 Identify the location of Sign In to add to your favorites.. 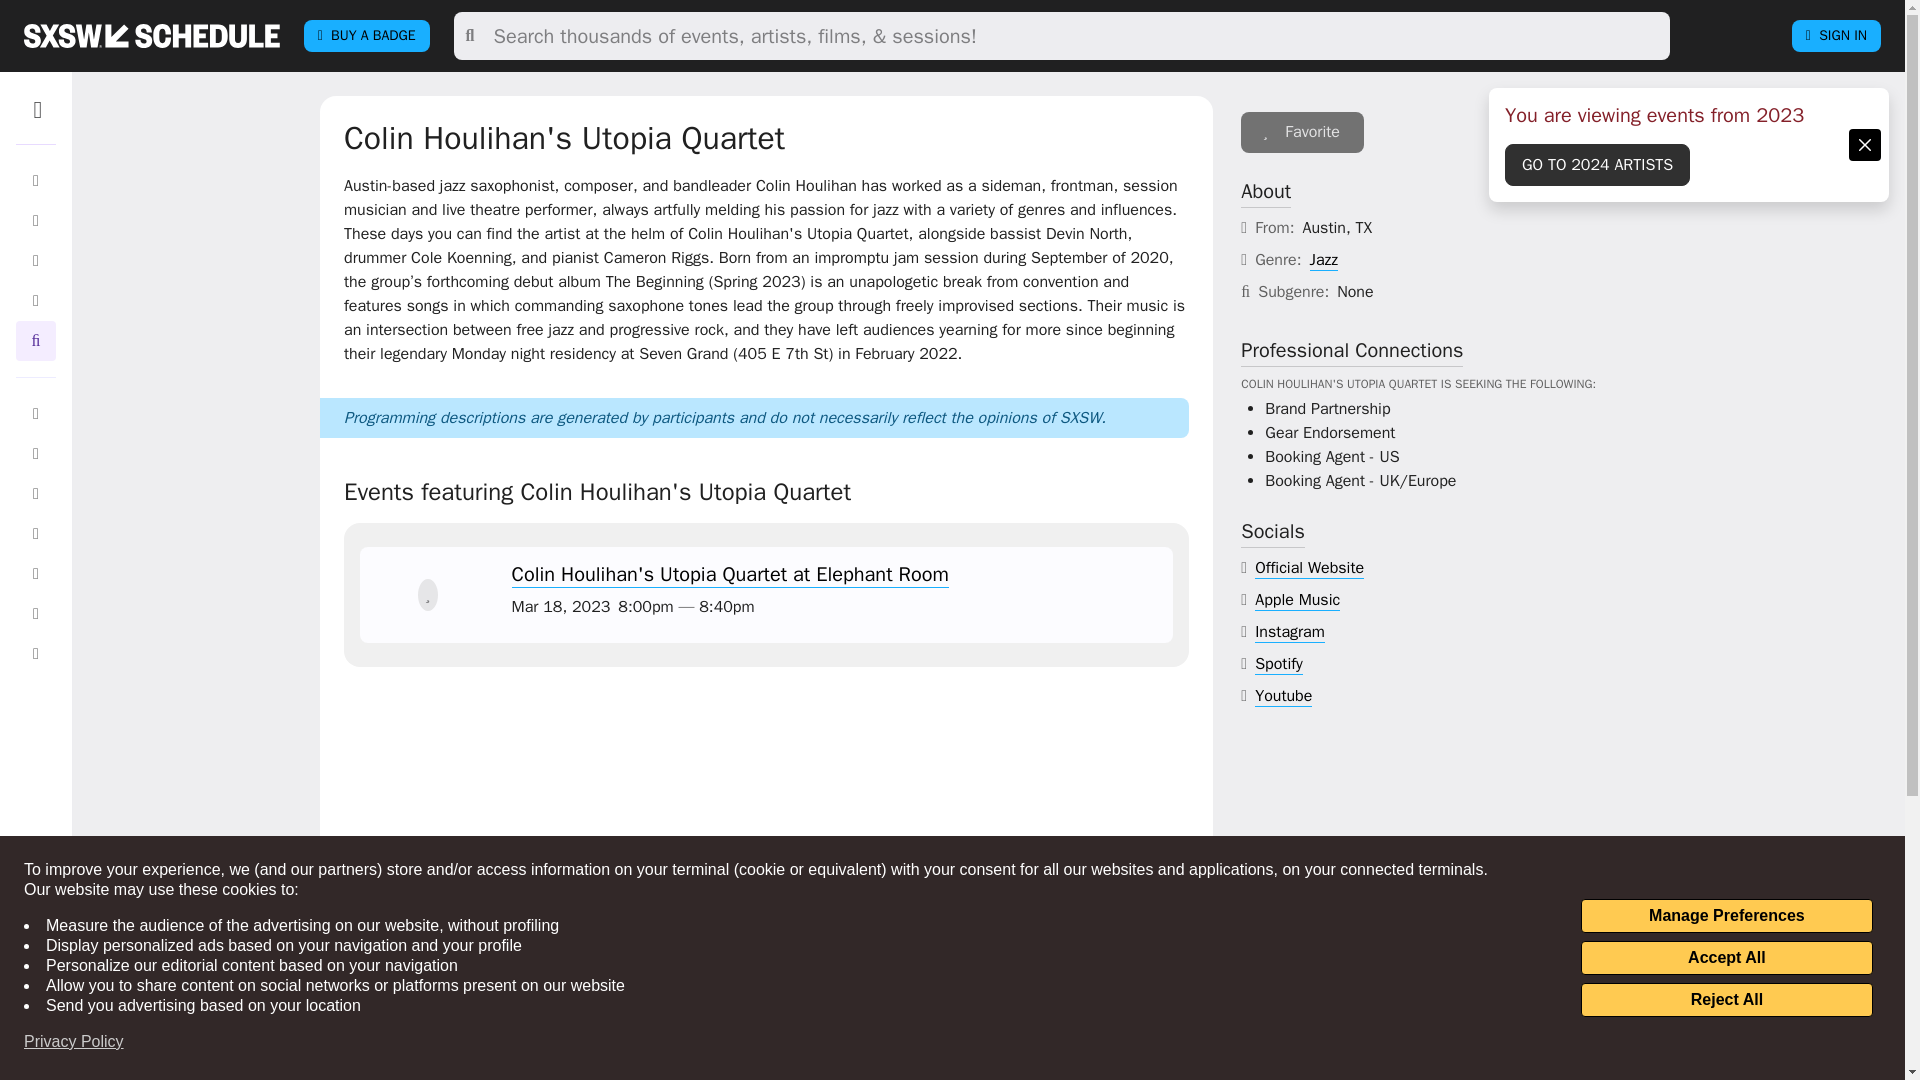
(1302, 132).